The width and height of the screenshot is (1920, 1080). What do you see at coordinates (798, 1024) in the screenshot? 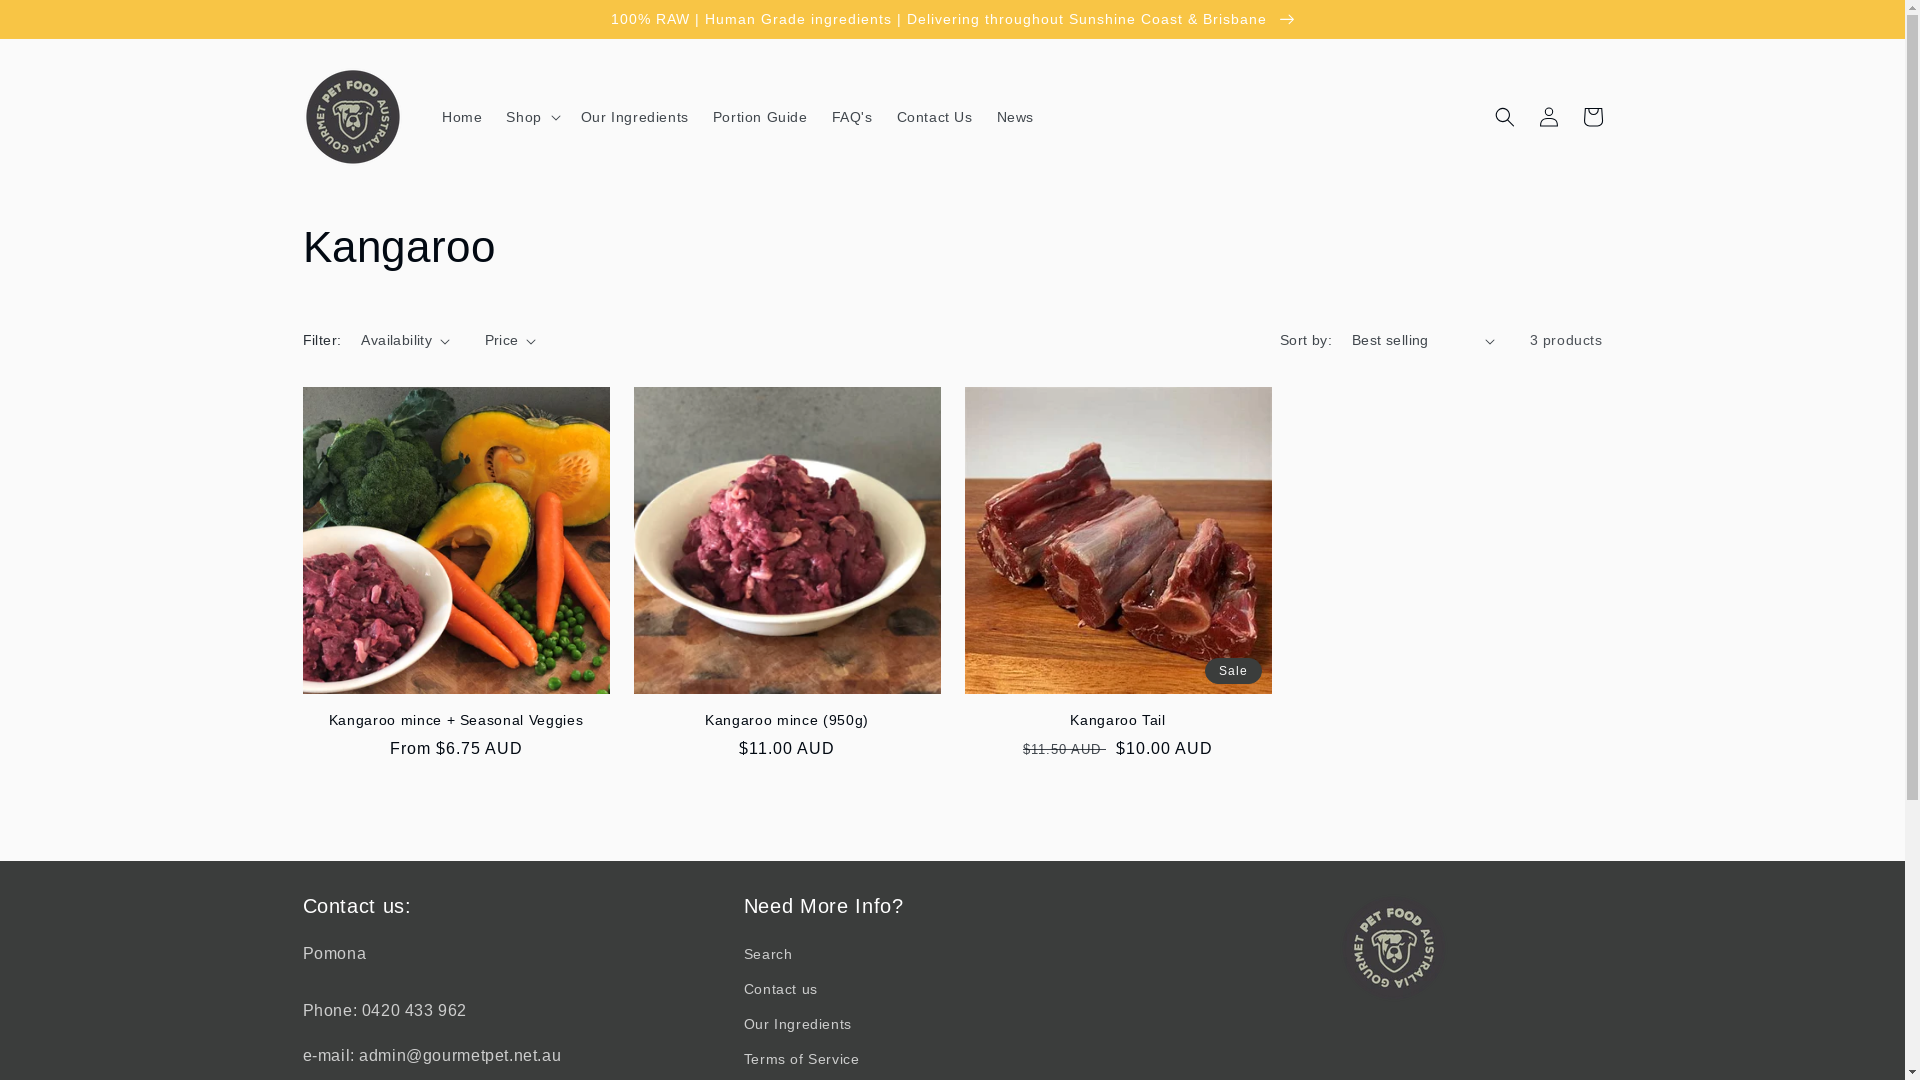
I see `Our Ingredients` at bounding box center [798, 1024].